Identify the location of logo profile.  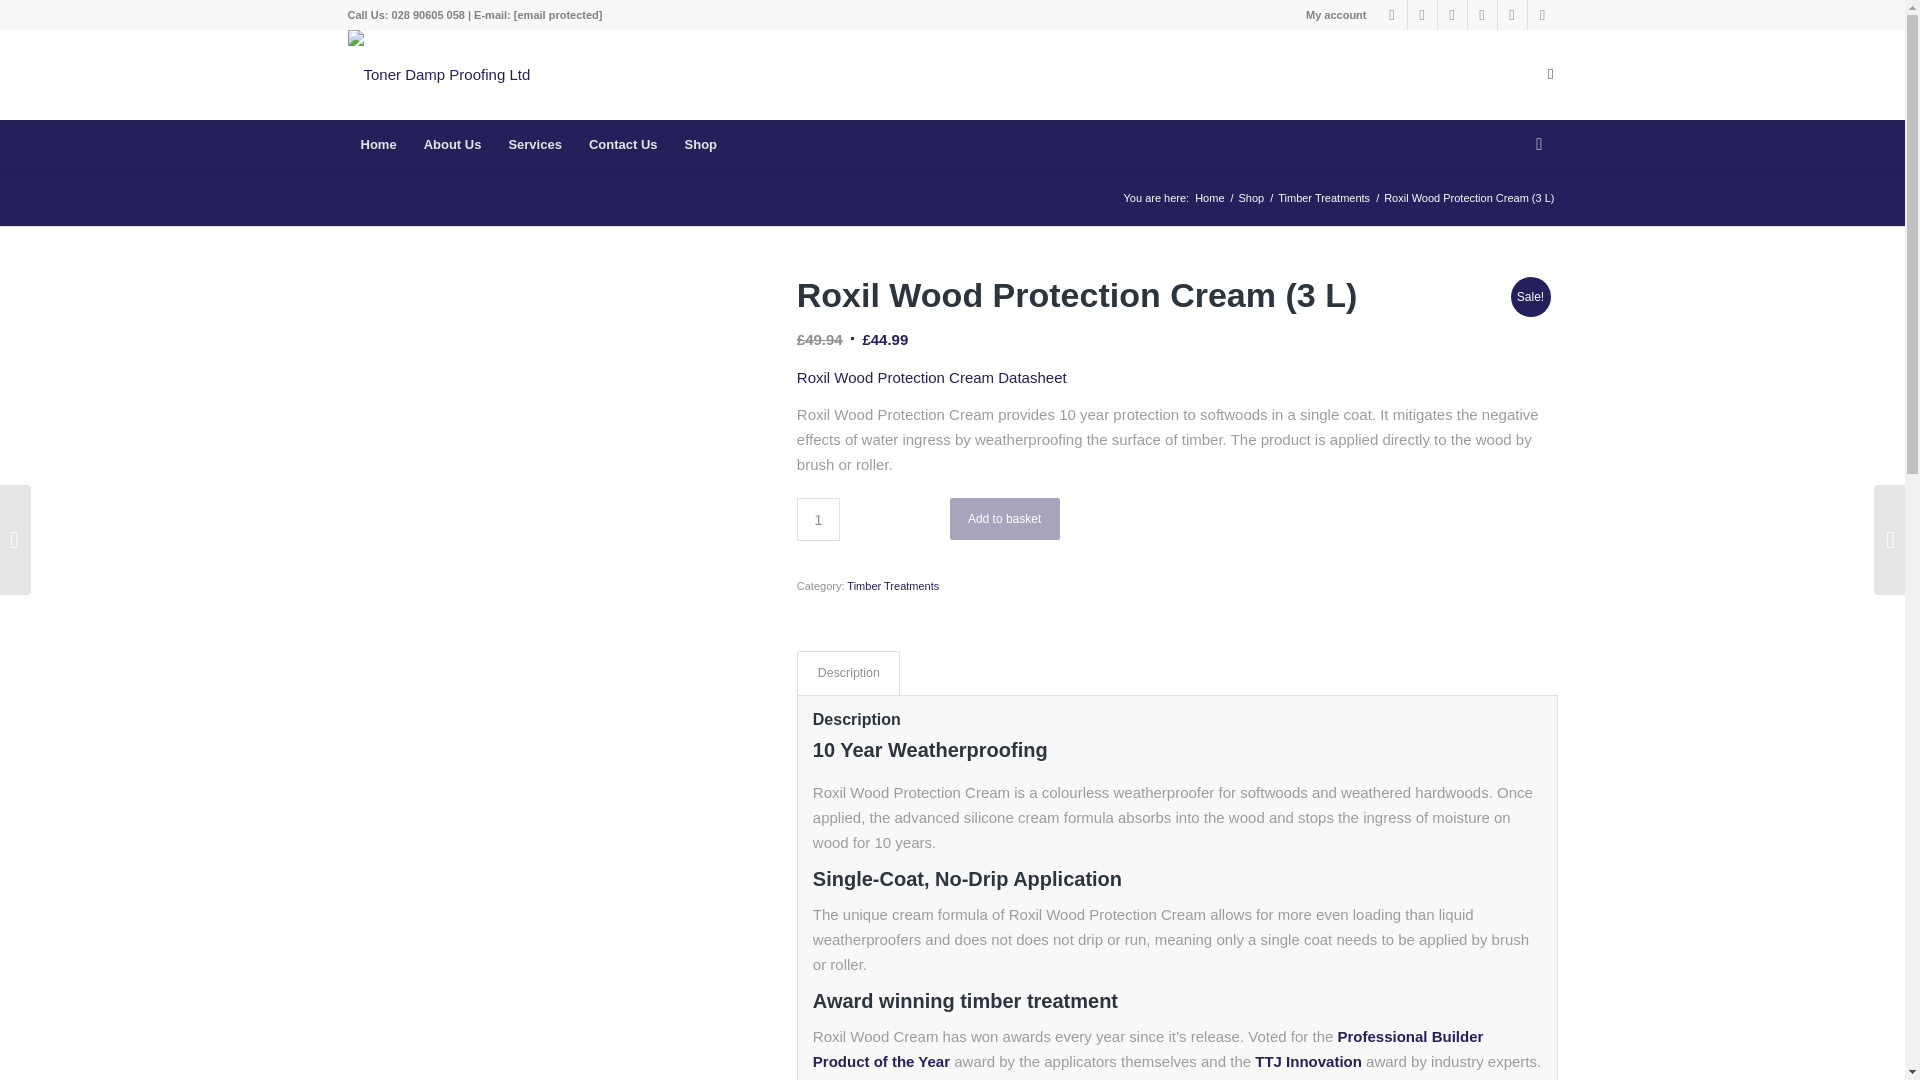
(439, 74).